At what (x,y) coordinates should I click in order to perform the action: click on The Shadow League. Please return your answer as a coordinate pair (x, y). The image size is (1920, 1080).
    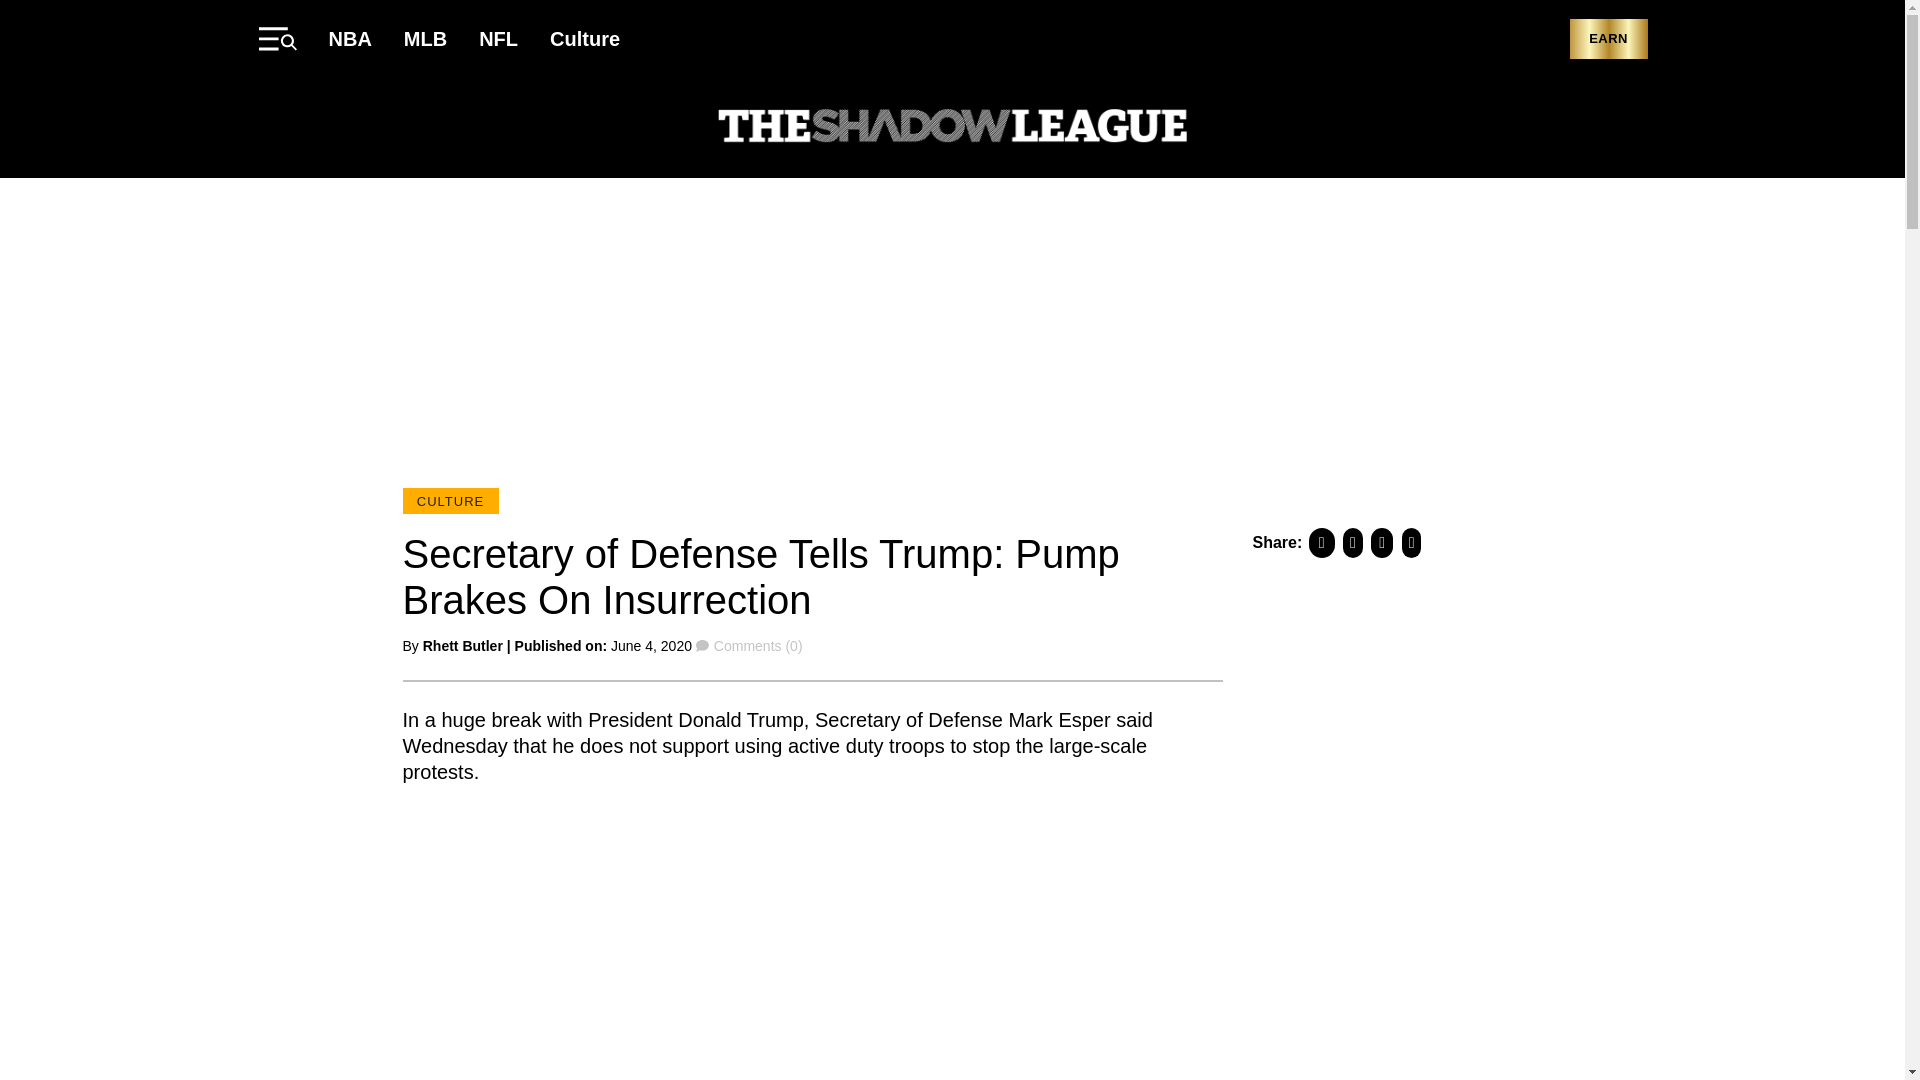
    Looking at the image, I should click on (952, 128).